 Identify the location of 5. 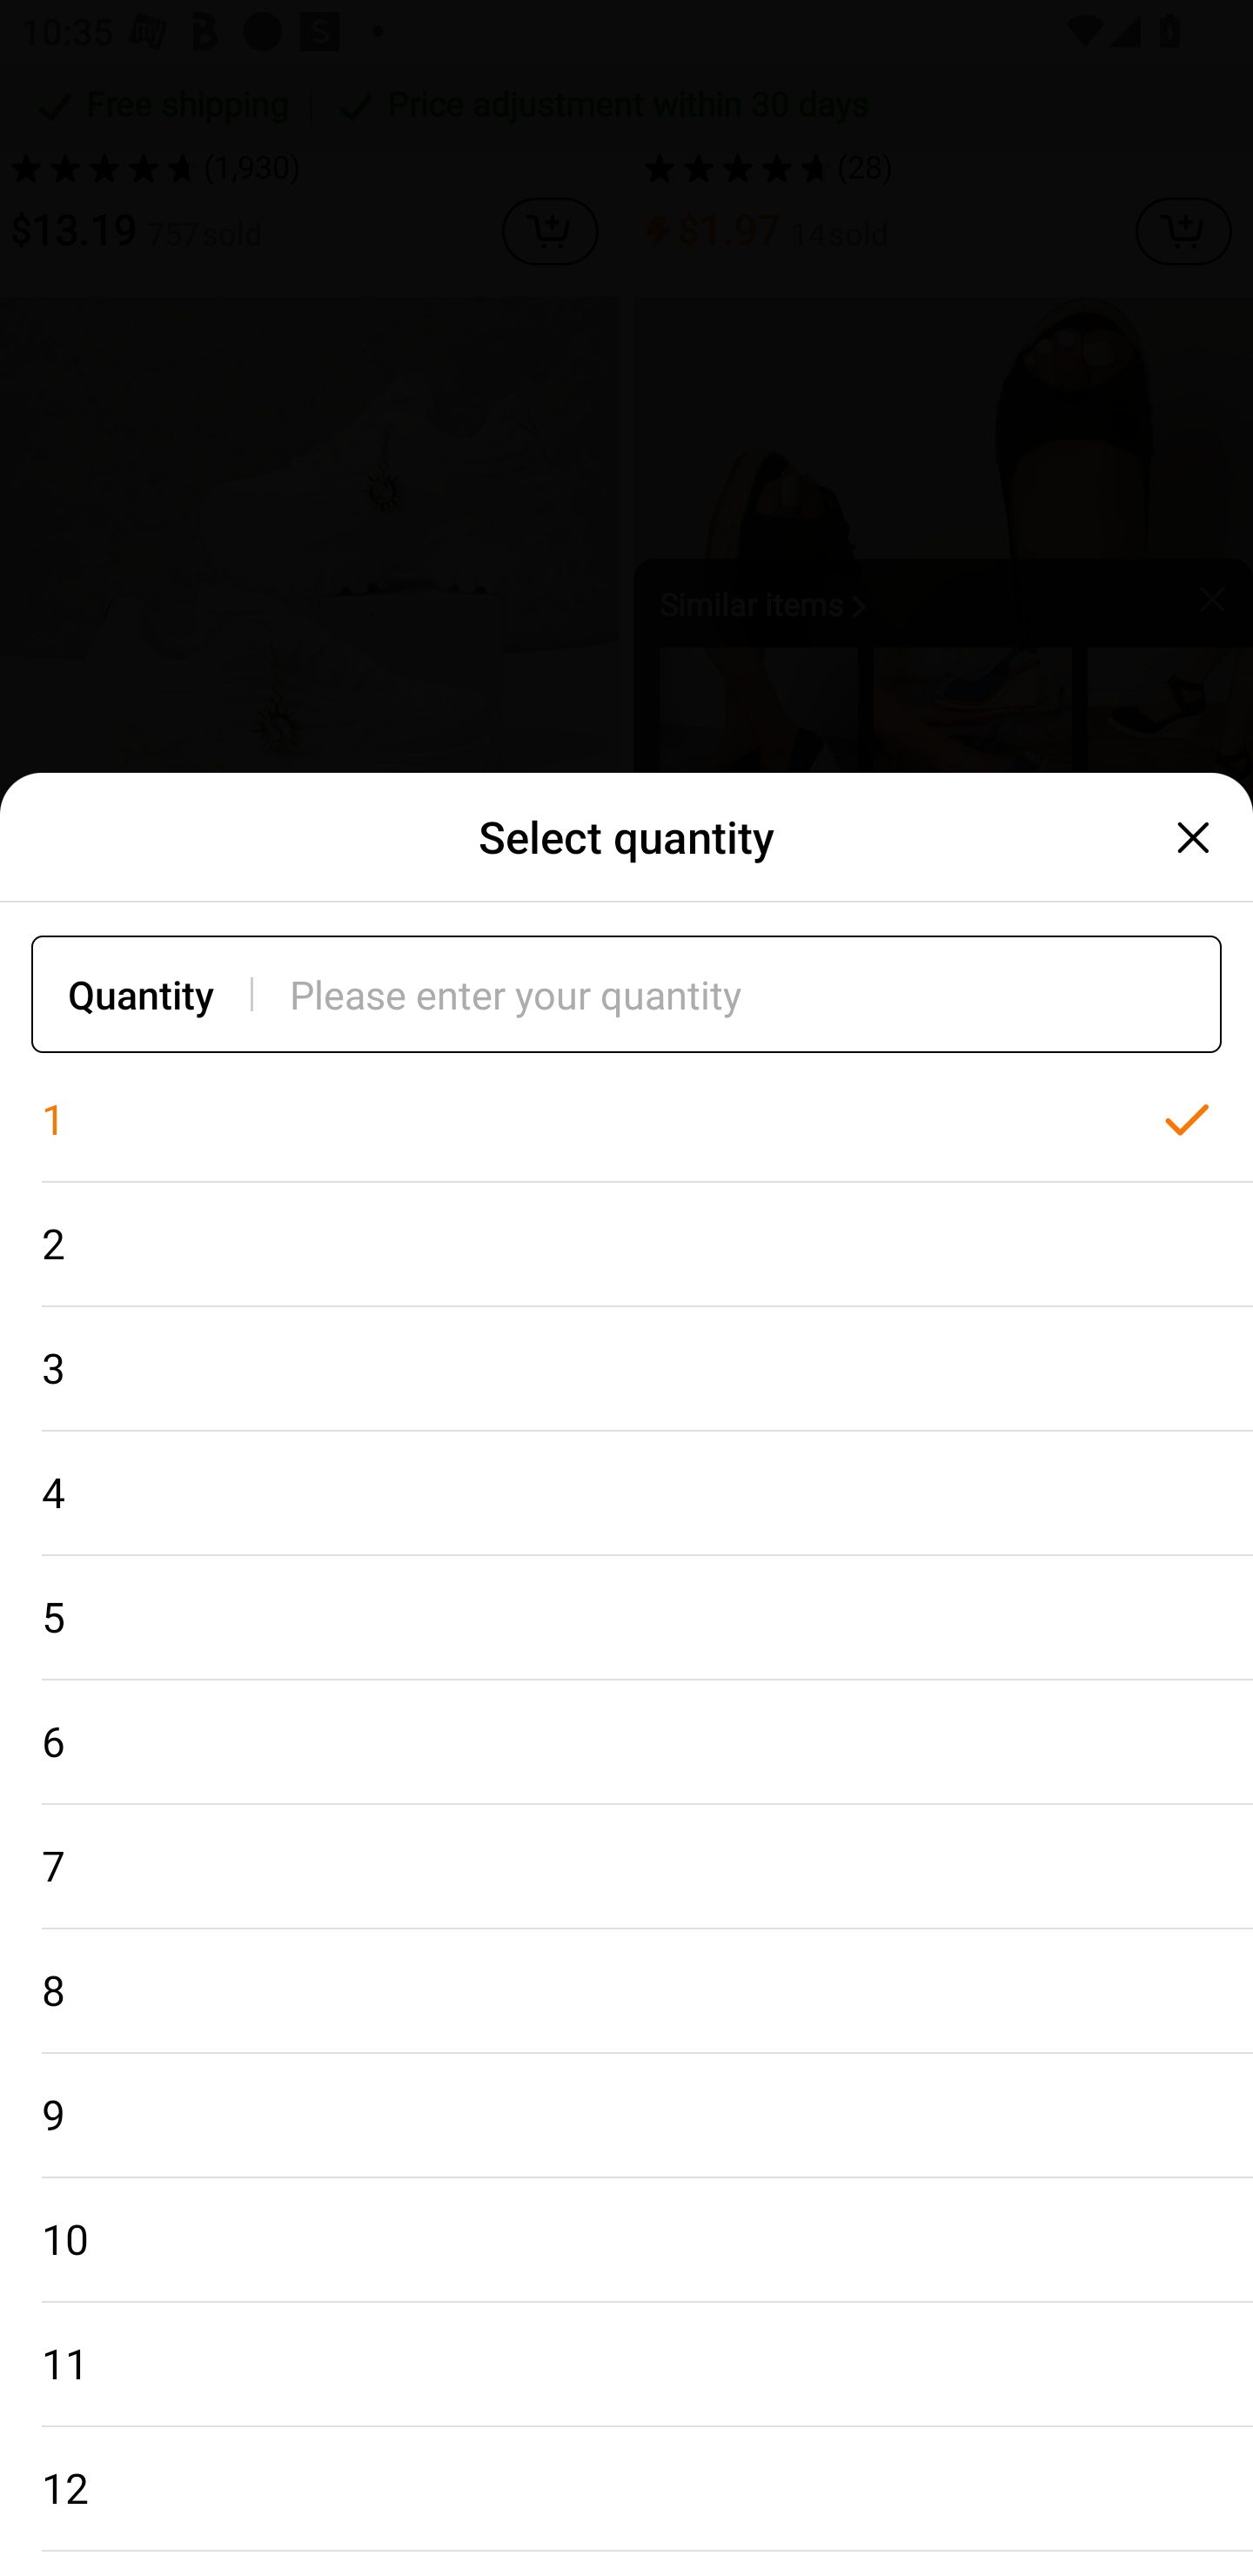
(626, 1617).